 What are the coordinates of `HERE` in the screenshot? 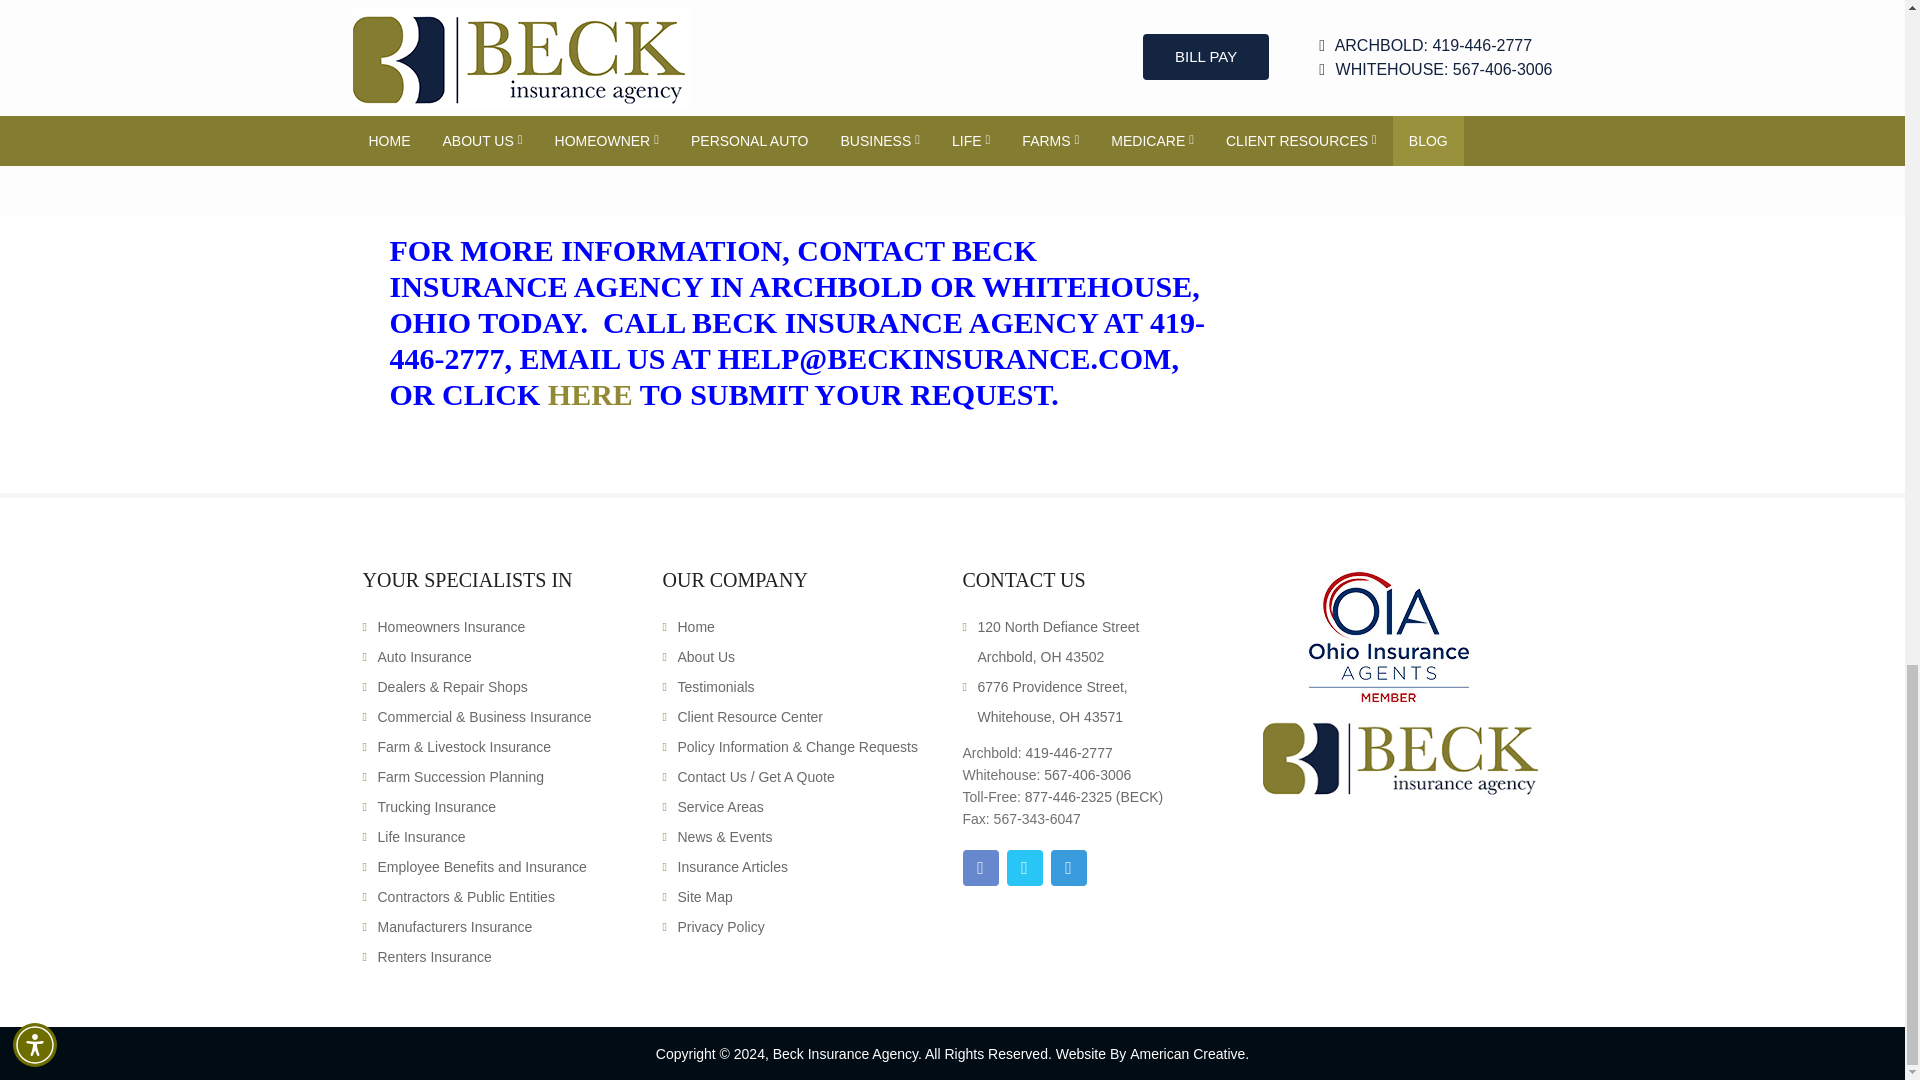 It's located at (590, 394).